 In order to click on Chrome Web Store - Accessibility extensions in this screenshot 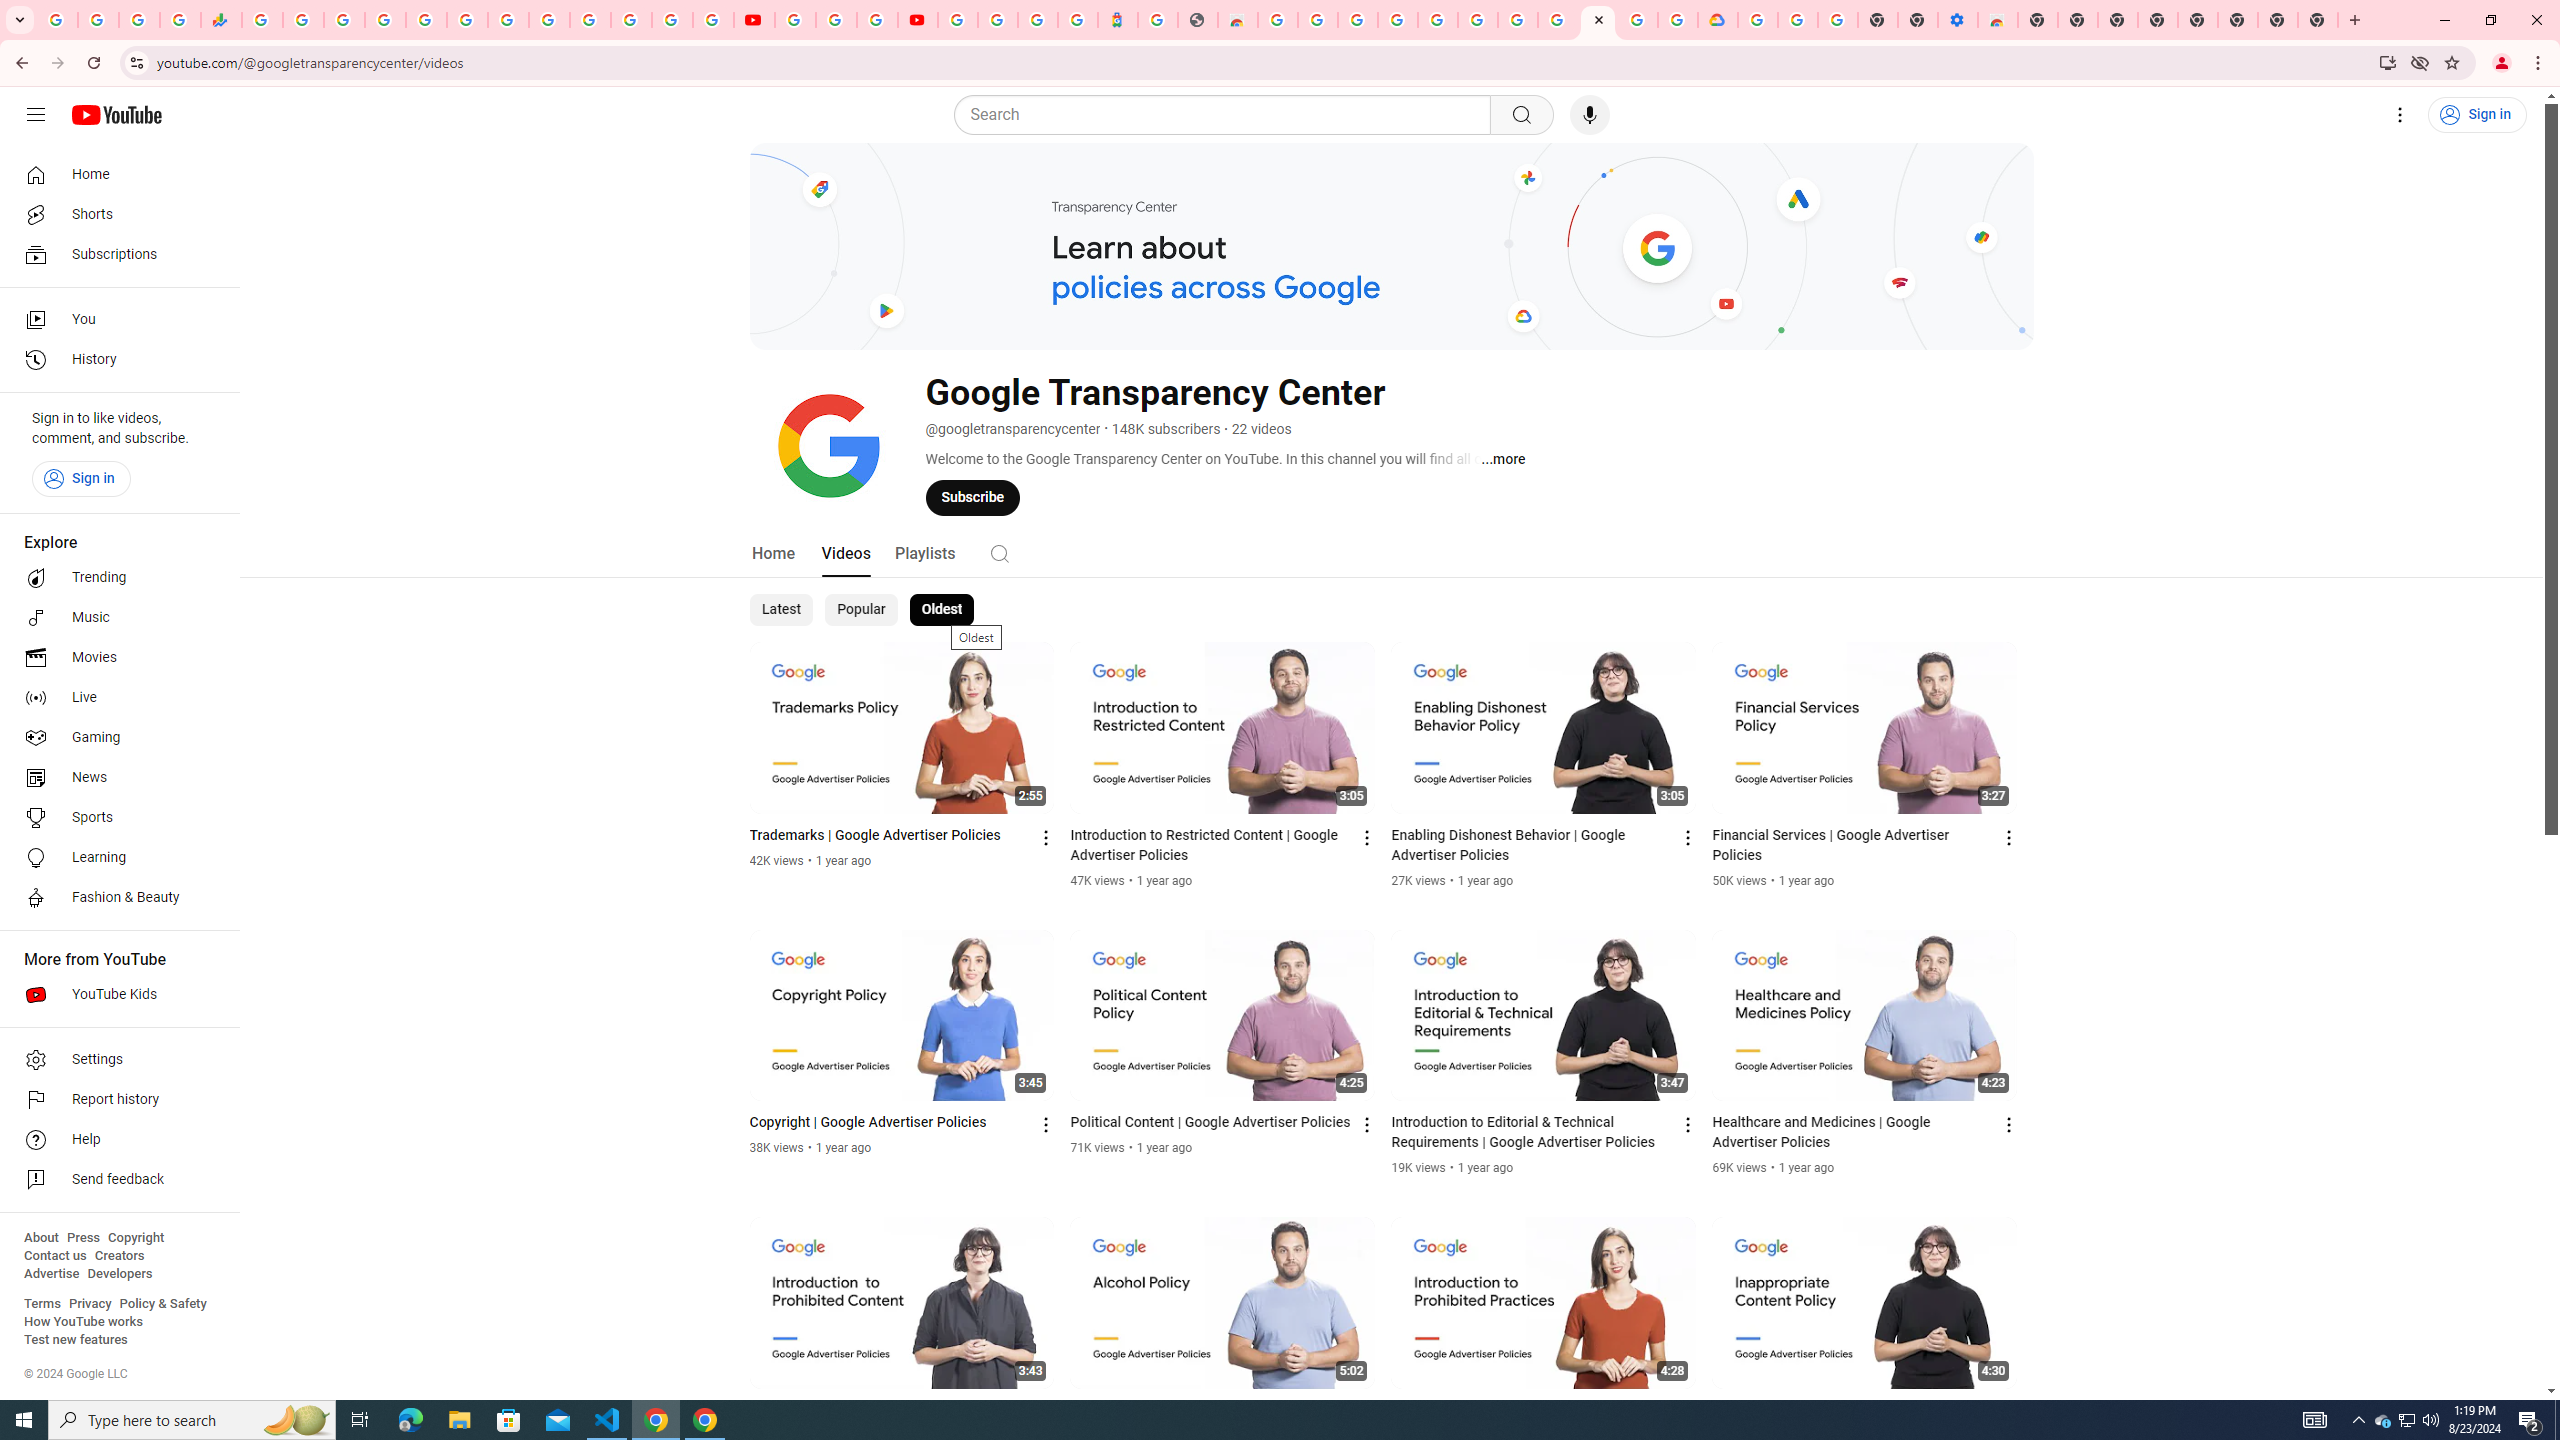, I will do `click(1998, 20)`.